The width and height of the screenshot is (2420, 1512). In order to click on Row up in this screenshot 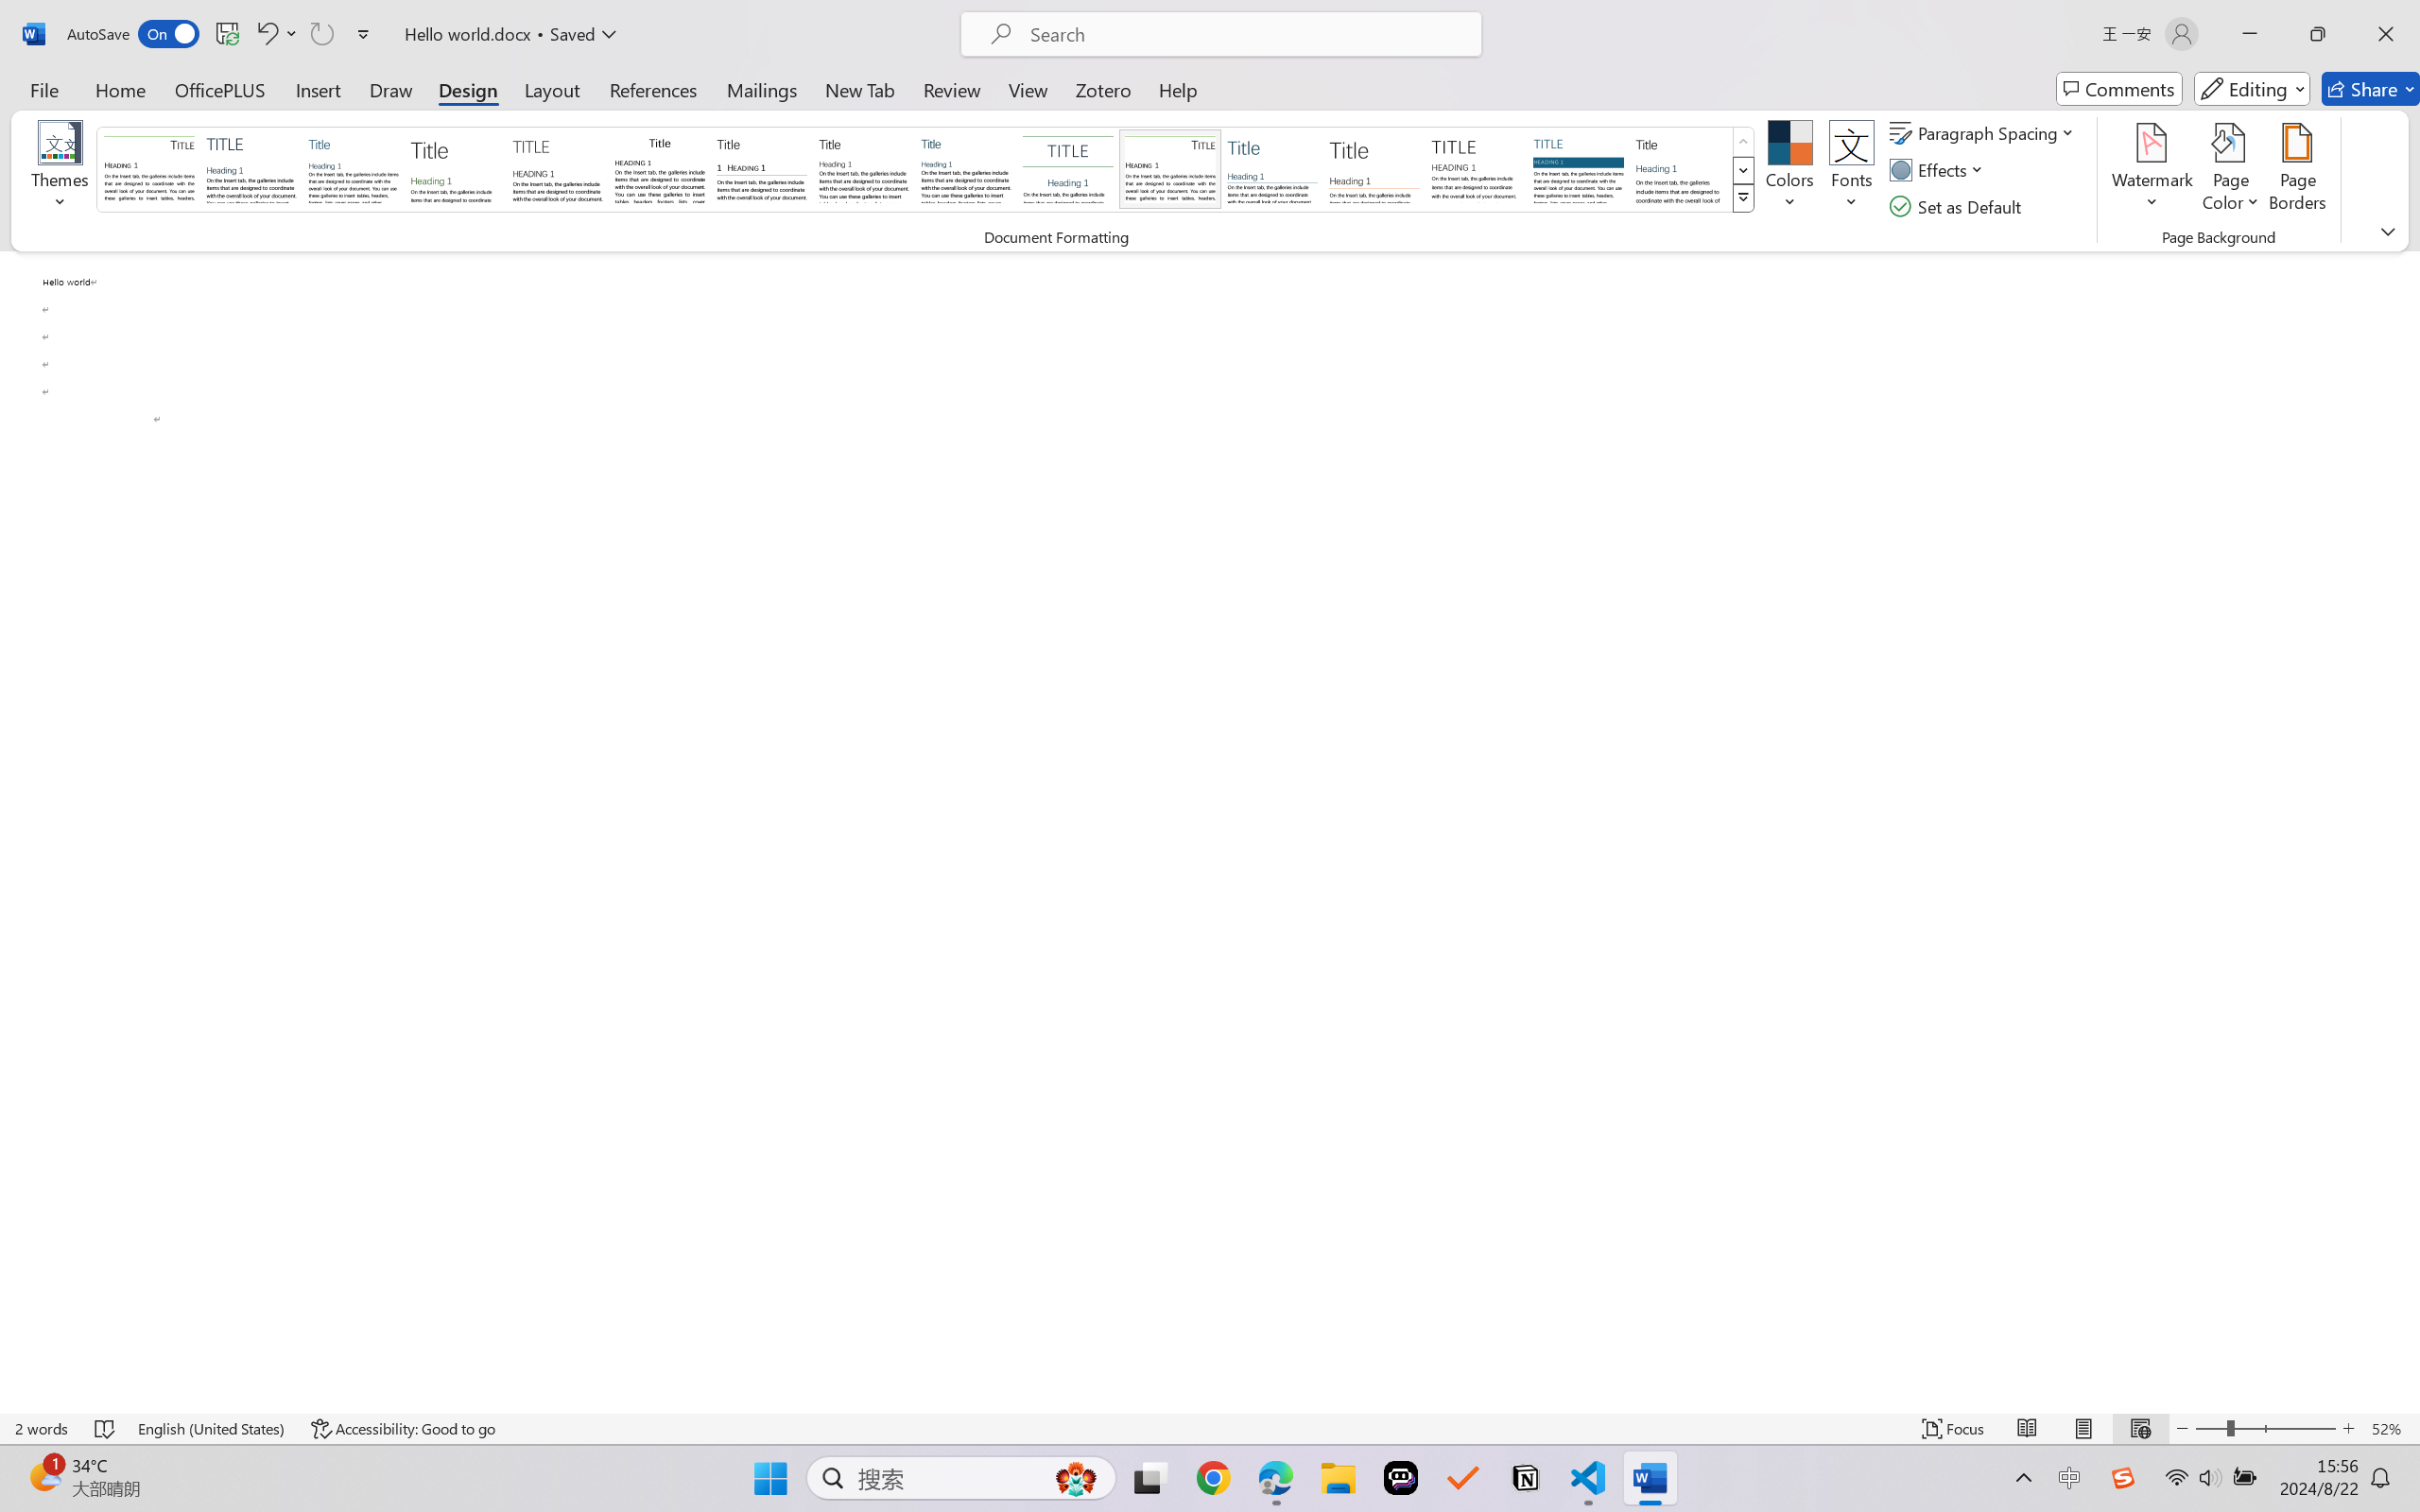, I will do `click(1743, 142)`.